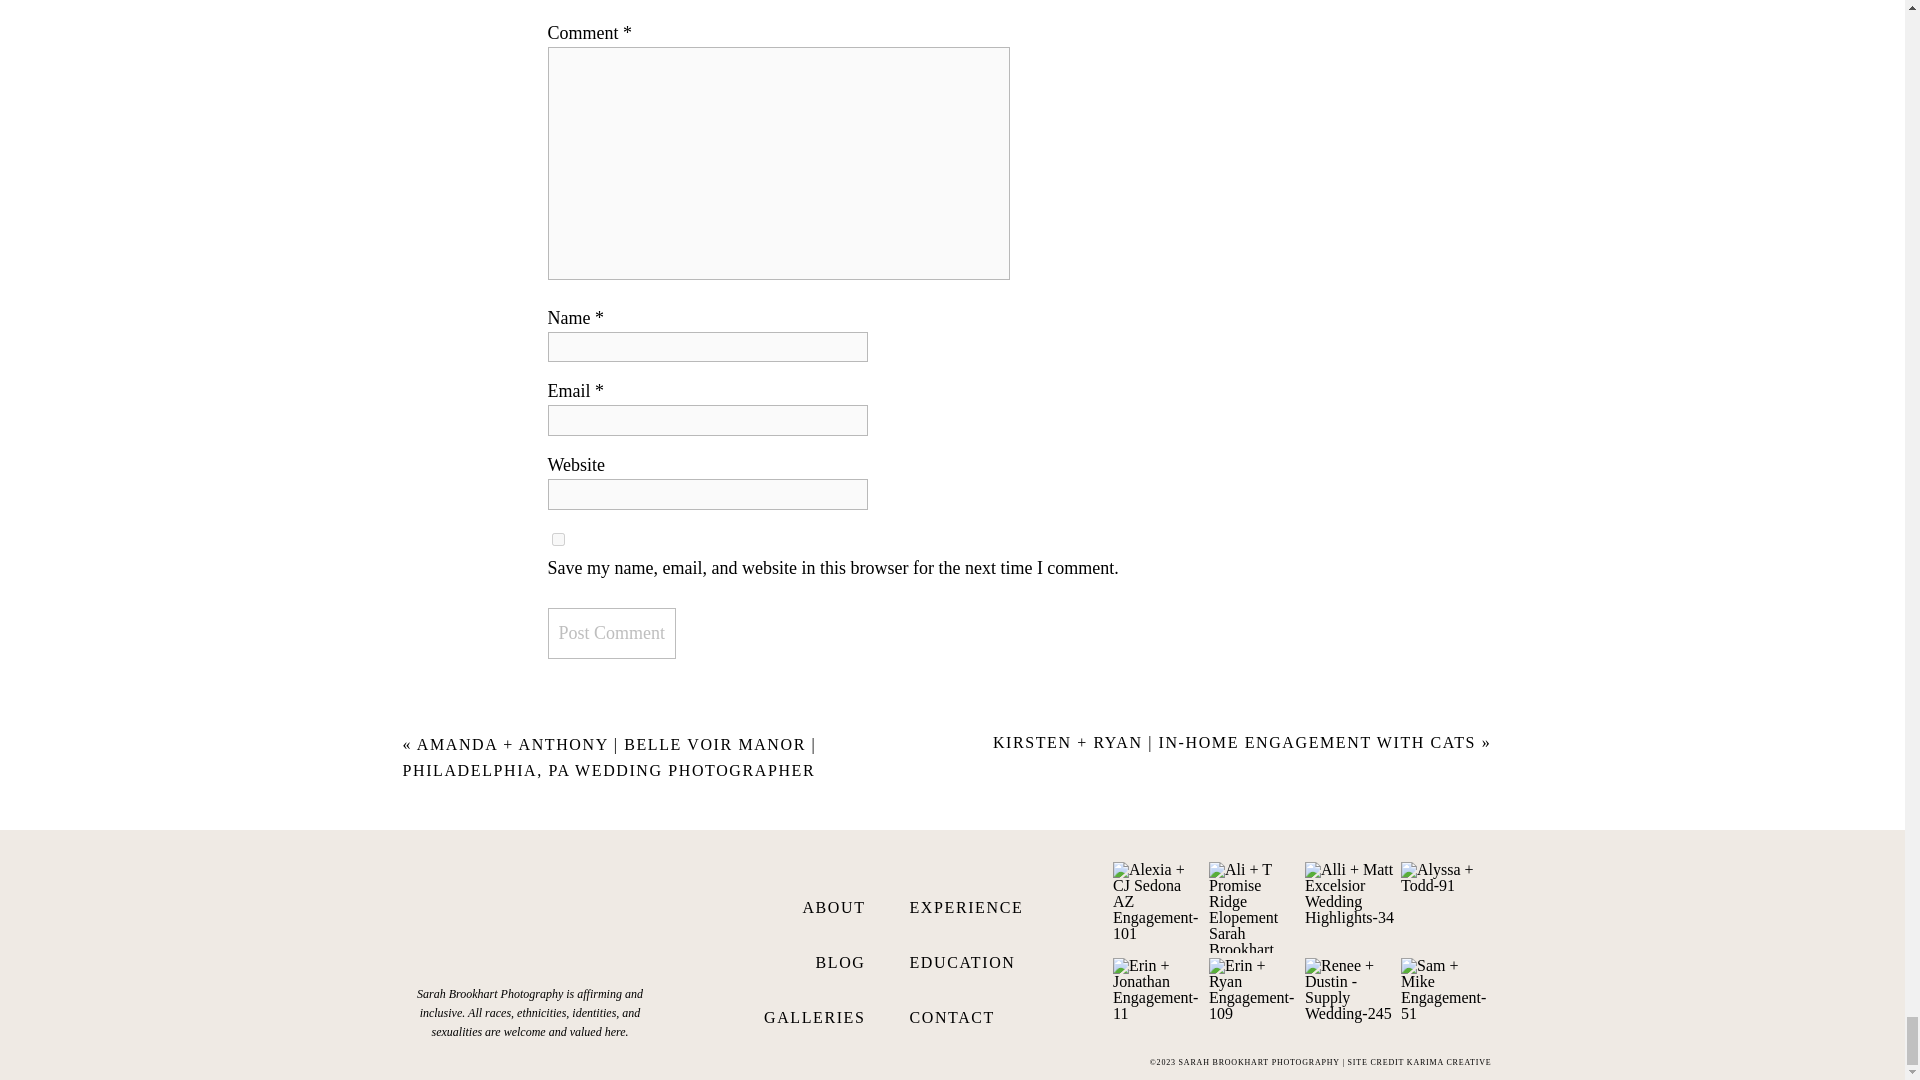 The image size is (1920, 1080). I want to click on Post Comment, so click(612, 633).